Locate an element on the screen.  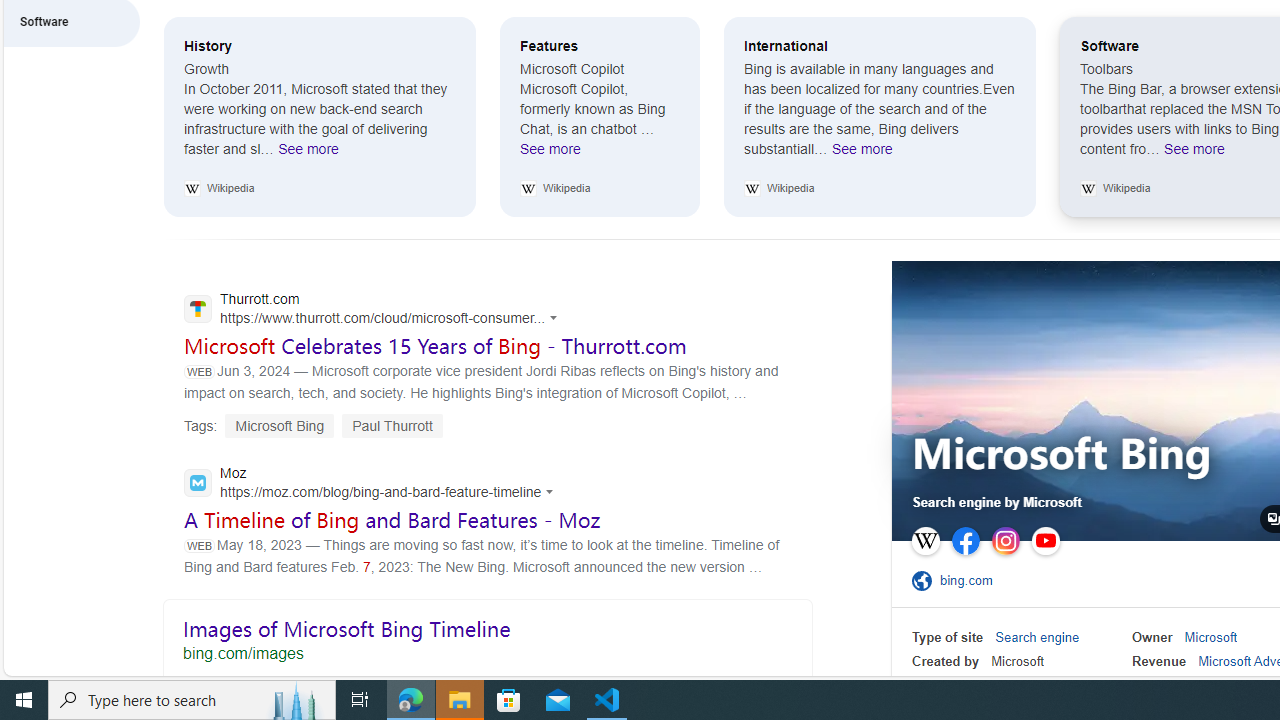
Created by is located at coordinates (946, 660).